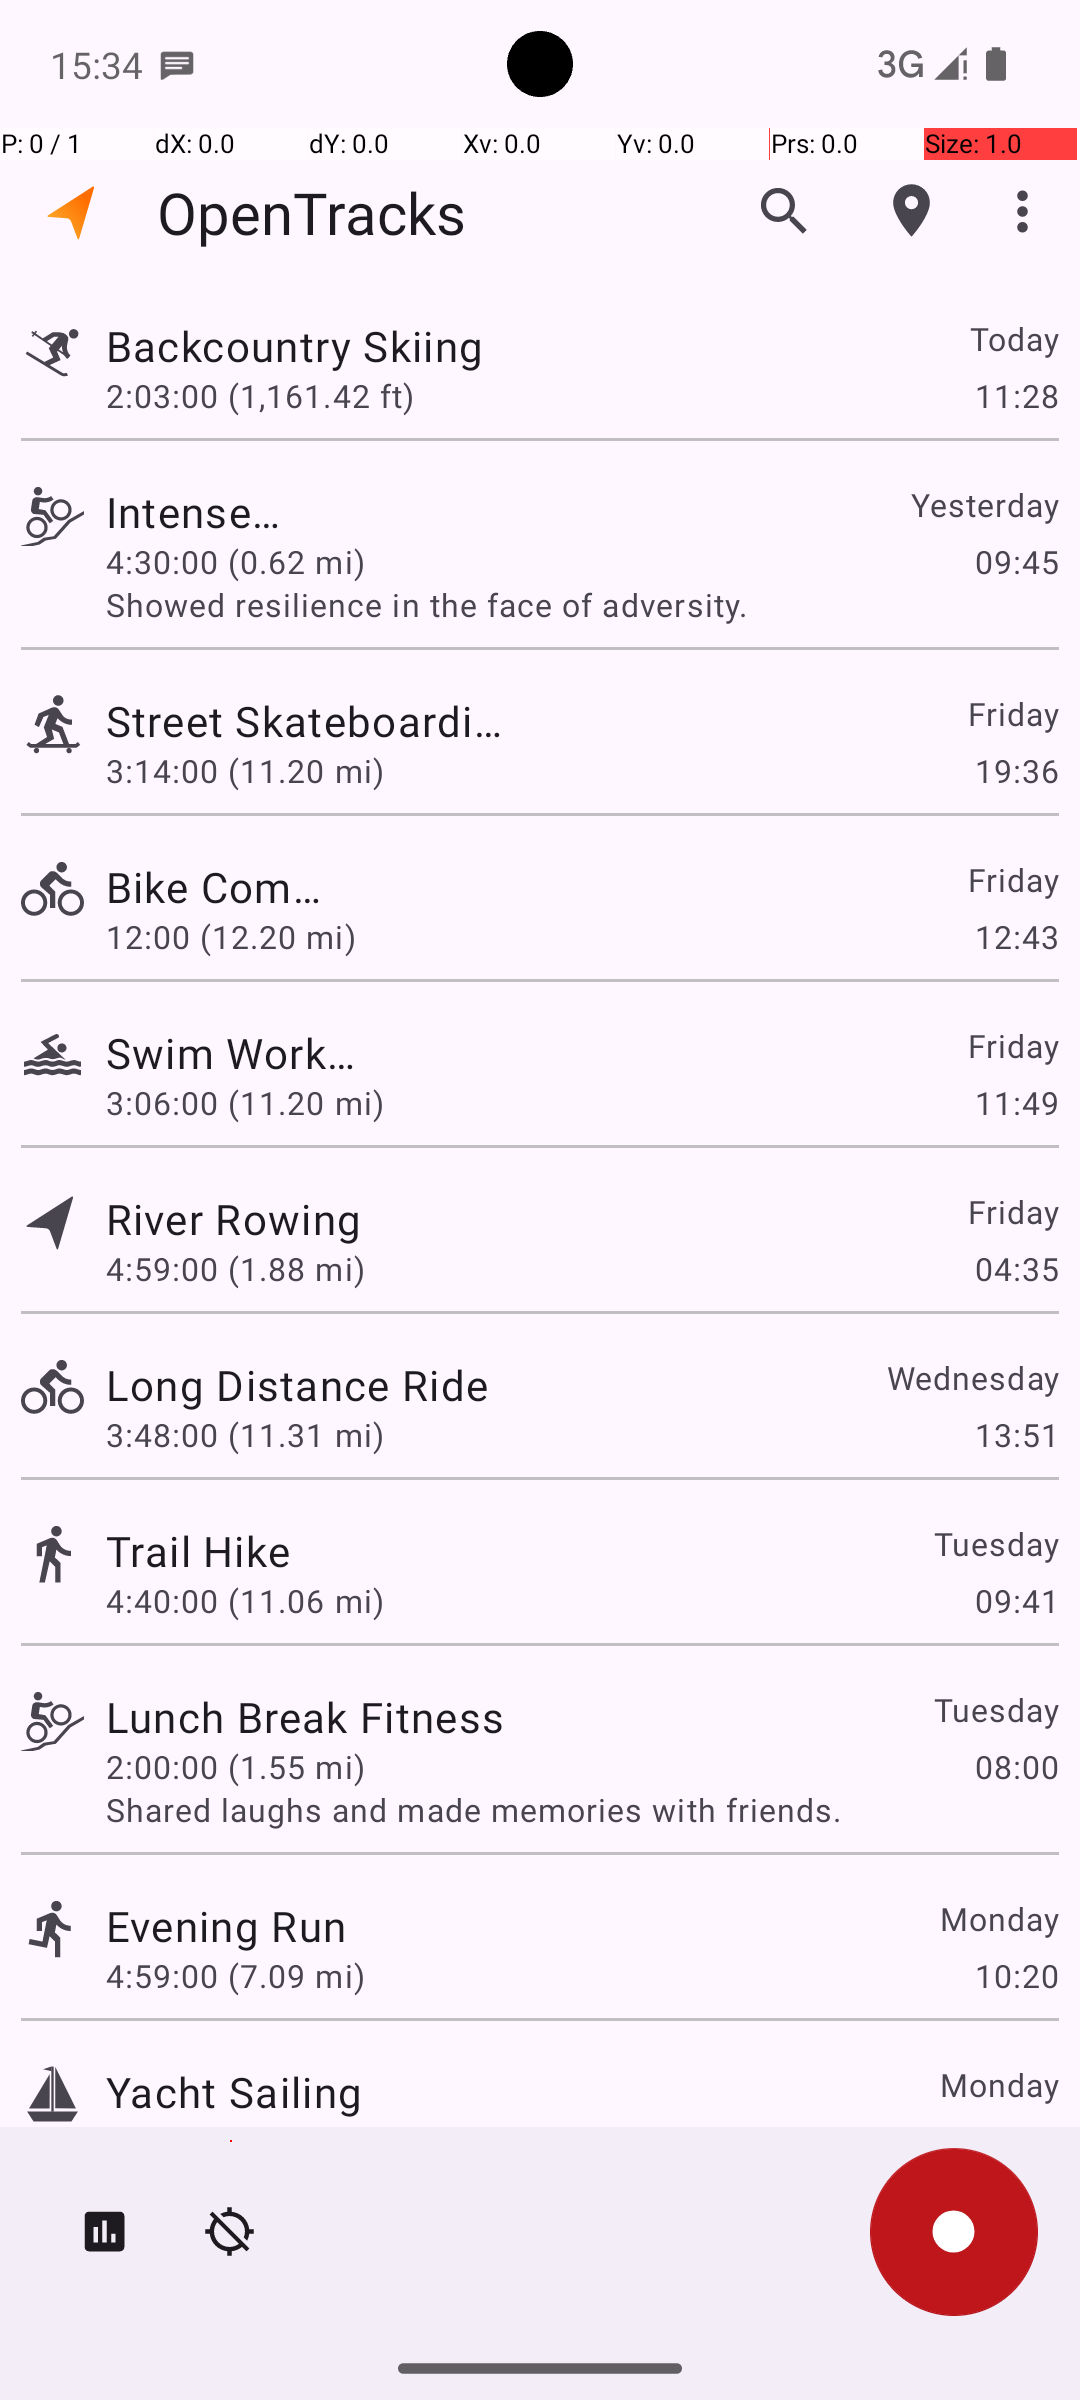 The width and height of the screenshot is (1080, 2400). What do you see at coordinates (234, 1052) in the screenshot?
I see `Swim Workout` at bounding box center [234, 1052].